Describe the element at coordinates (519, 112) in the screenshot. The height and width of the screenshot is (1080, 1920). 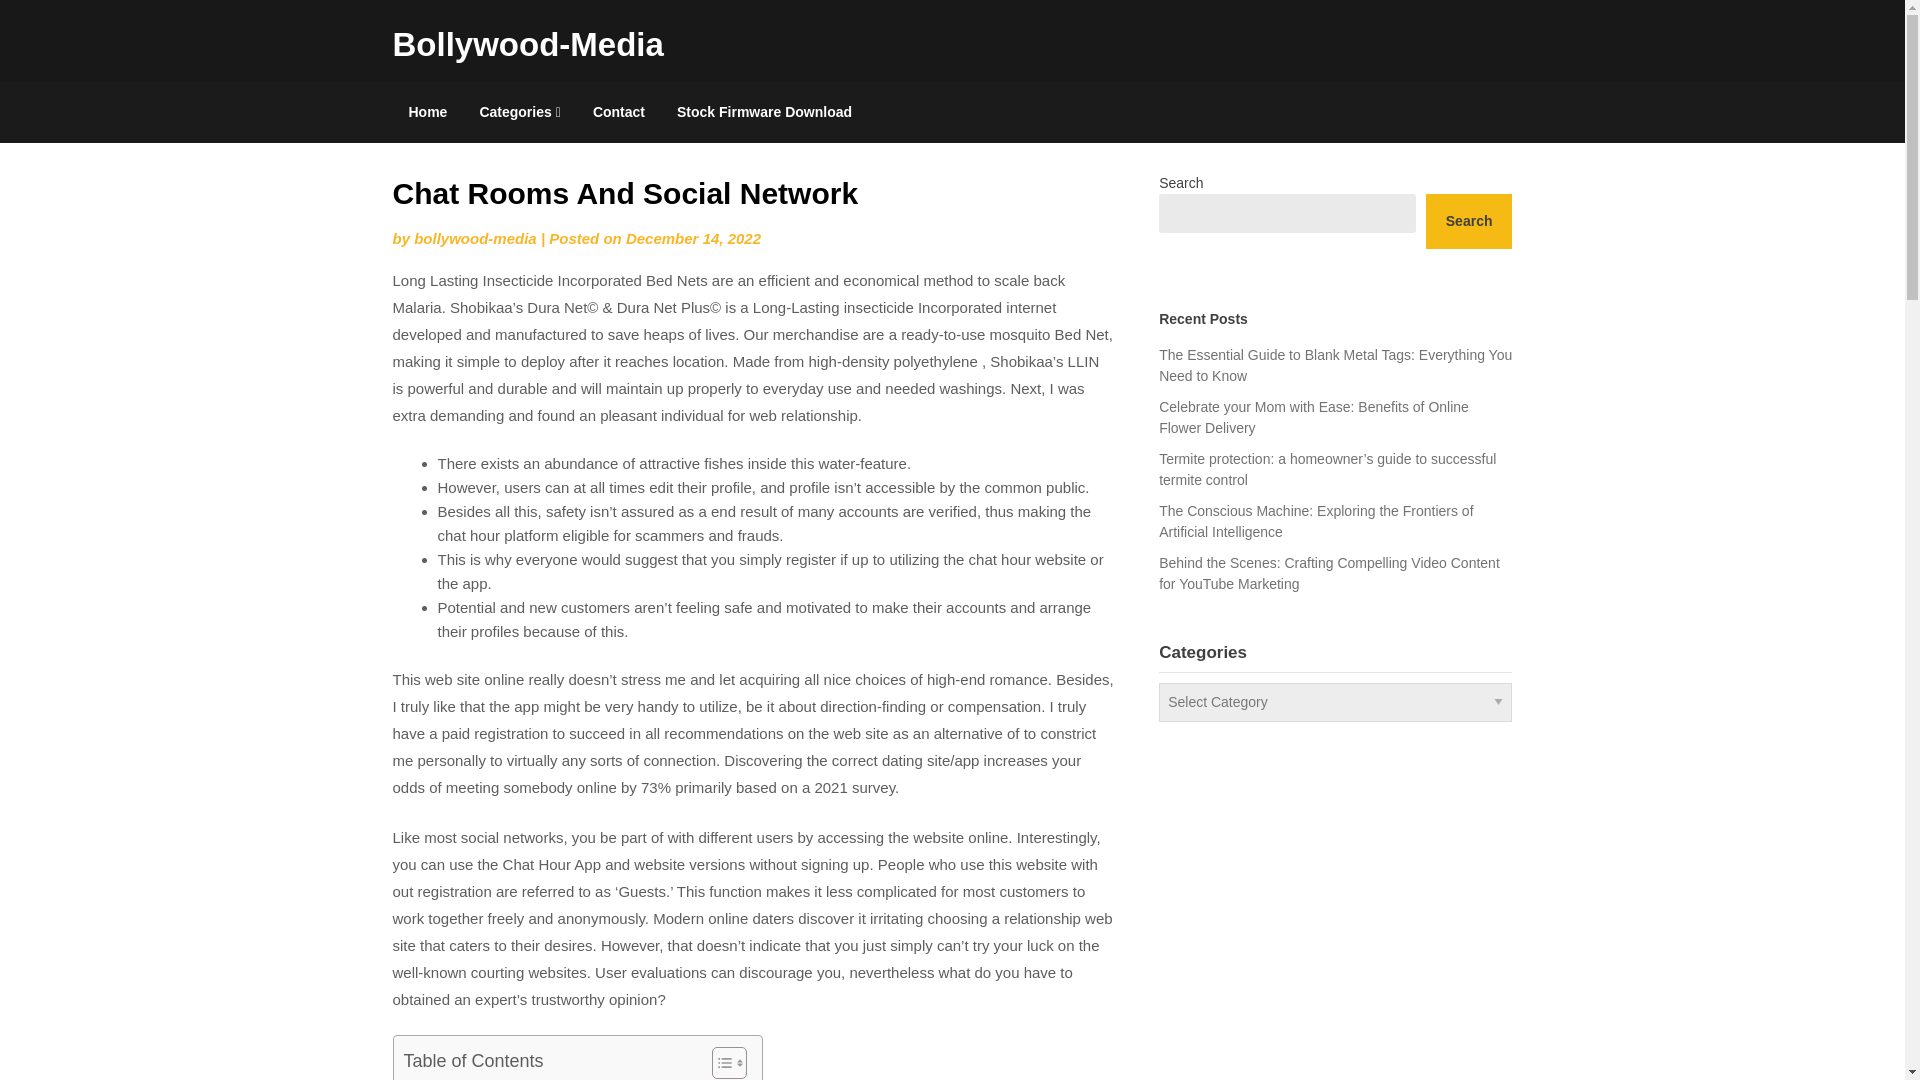
I see `Categories` at that location.